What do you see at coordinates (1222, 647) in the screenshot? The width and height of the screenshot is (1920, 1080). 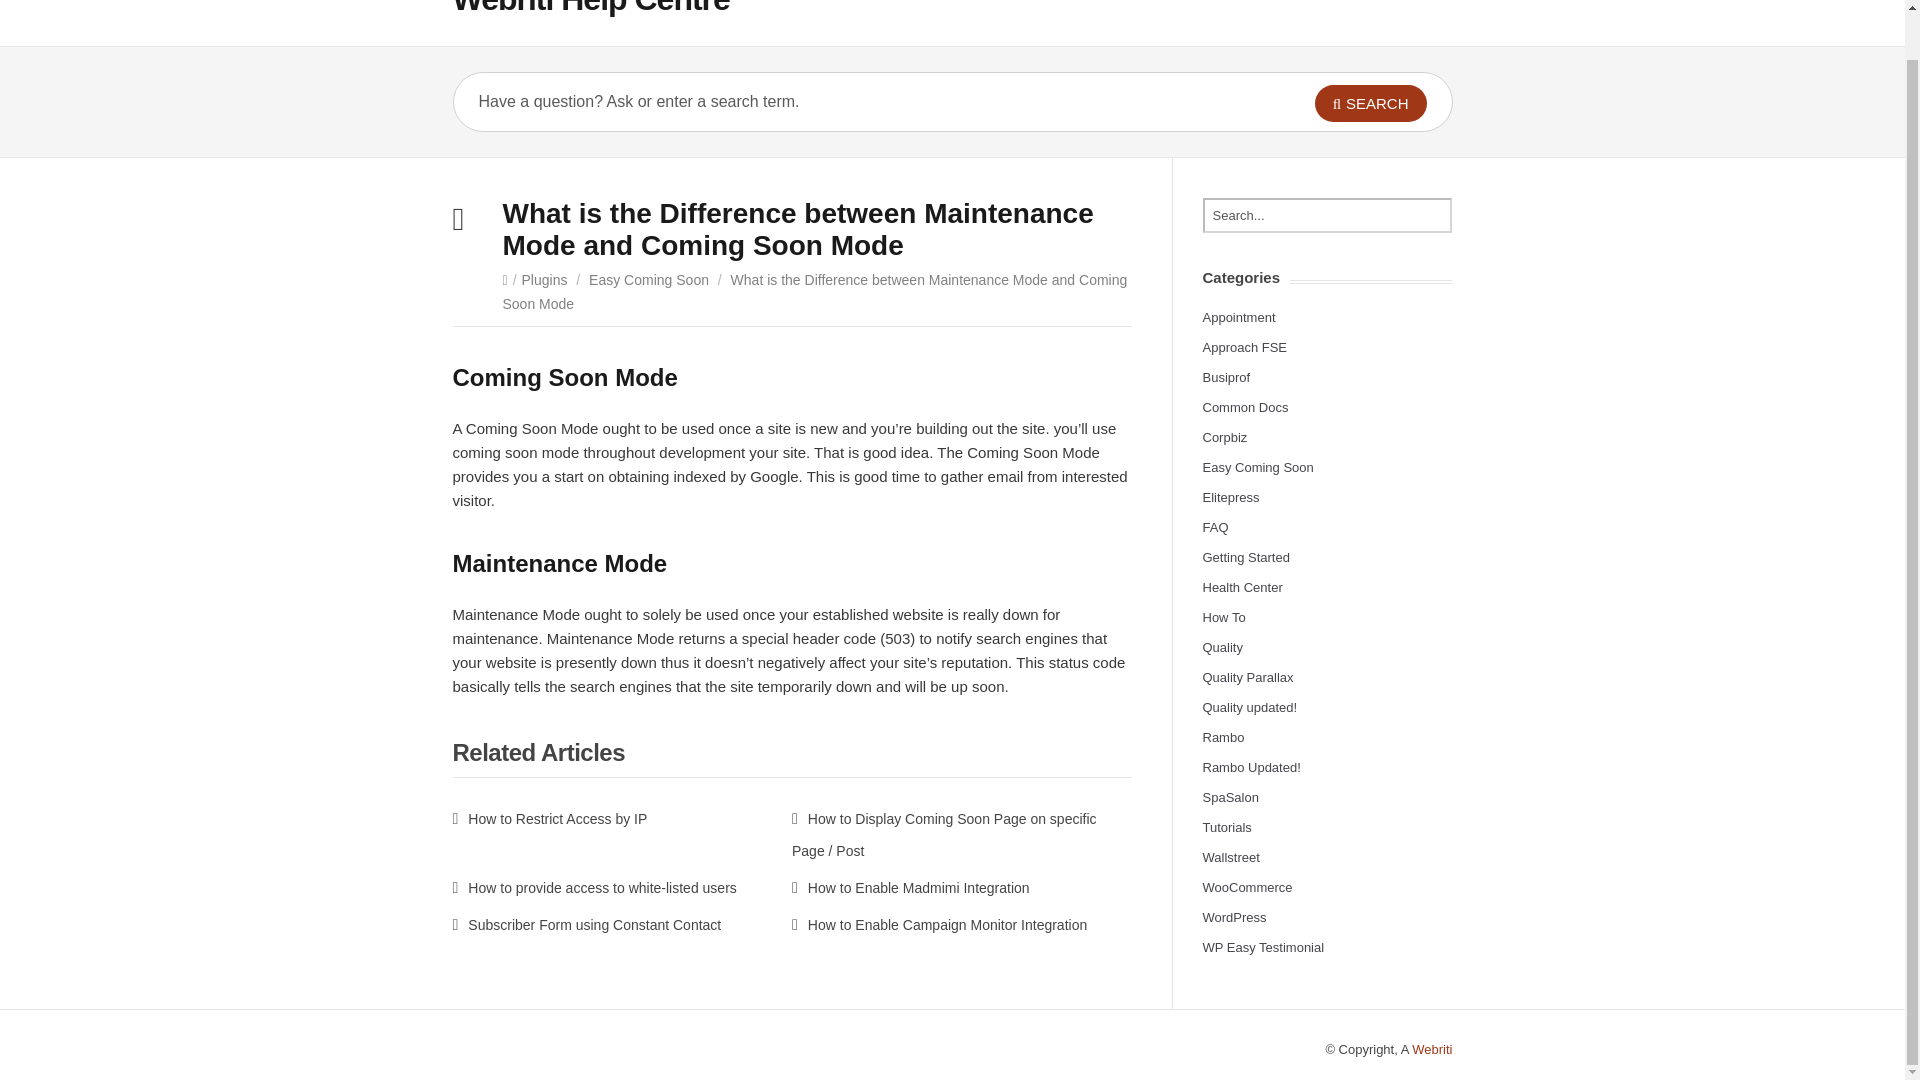 I see `Quality` at bounding box center [1222, 647].